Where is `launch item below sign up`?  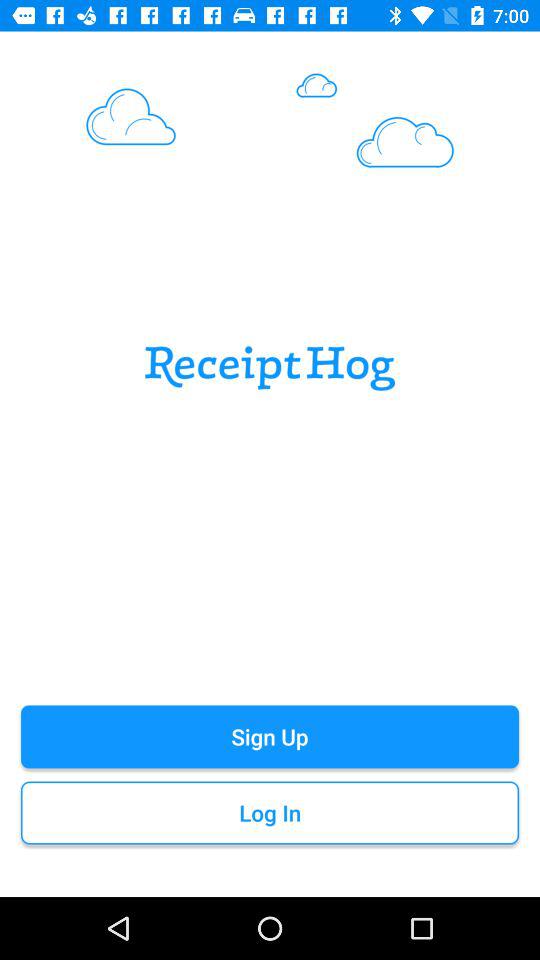
launch item below sign up is located at coordinates (270, 812).